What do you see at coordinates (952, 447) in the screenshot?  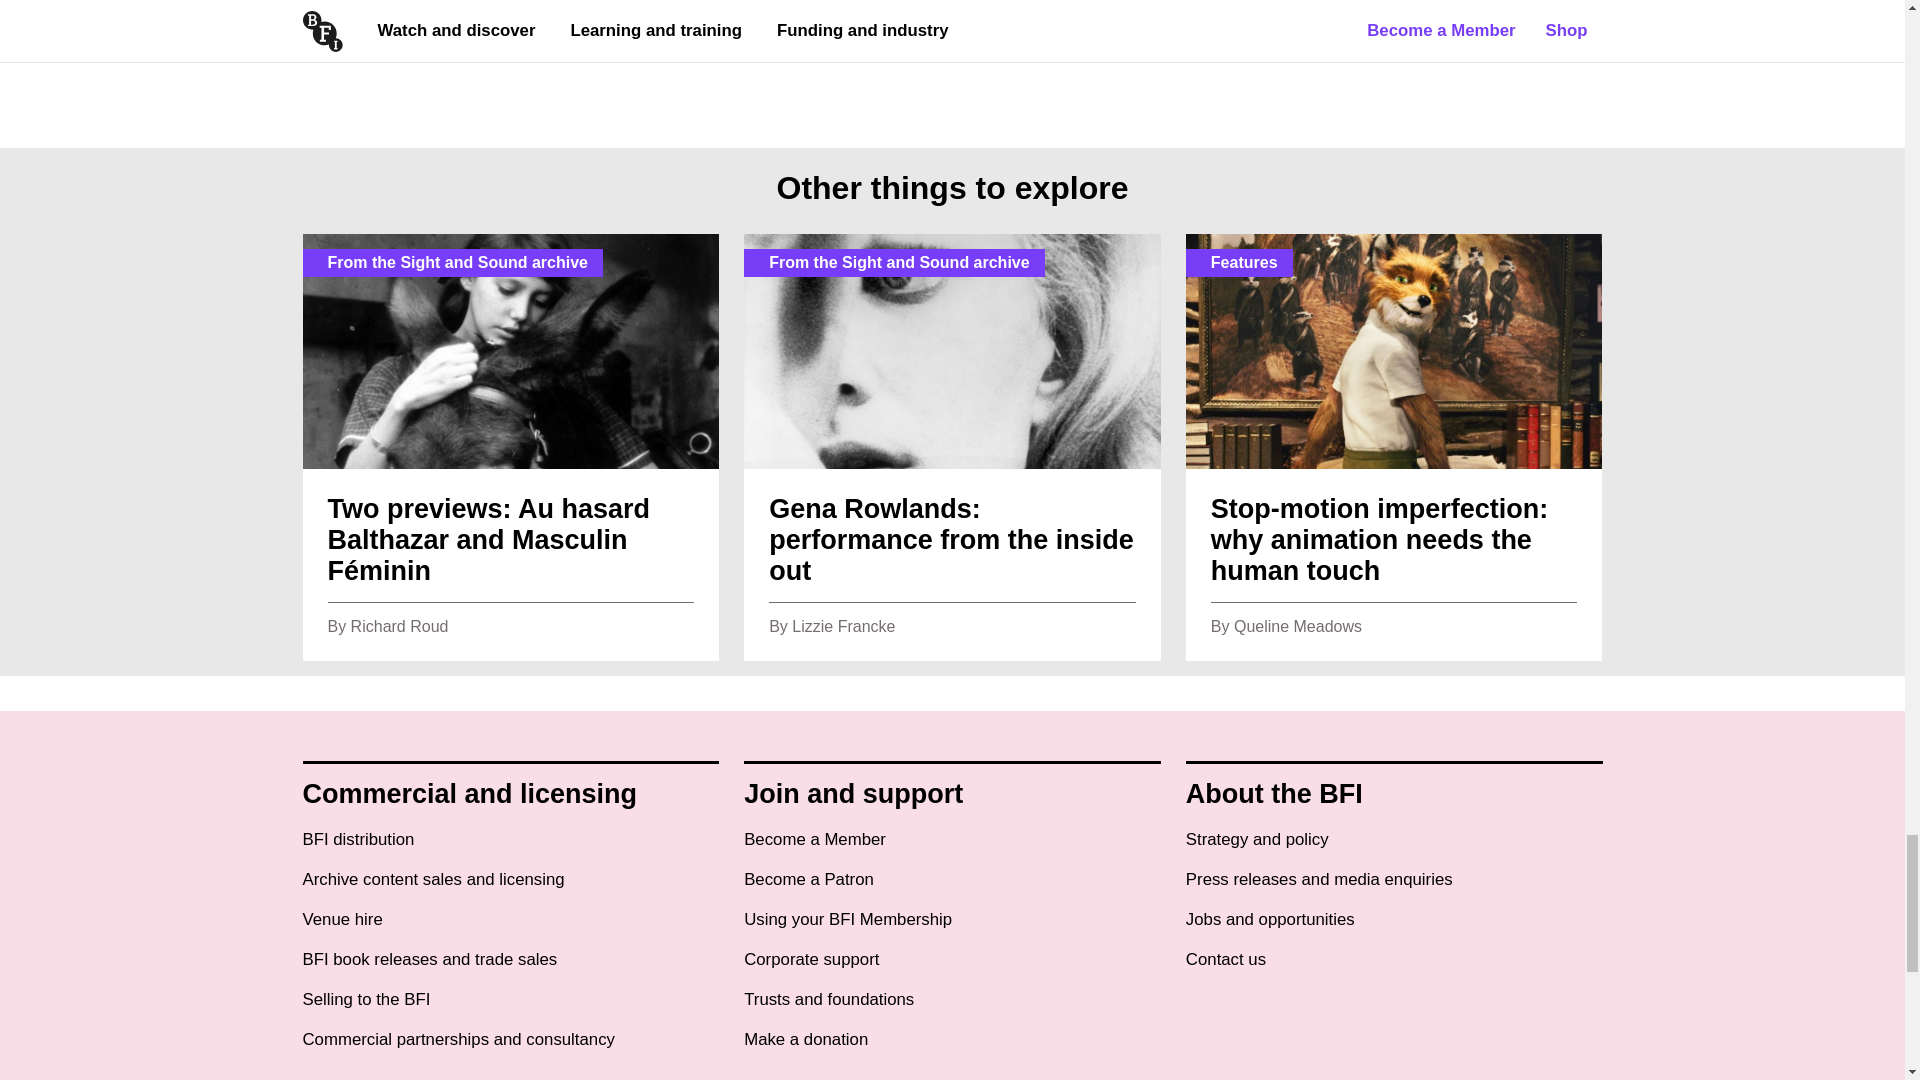 I see `Read Gena Rowlands: performance from the inside out` at bounding box center [952, 447].